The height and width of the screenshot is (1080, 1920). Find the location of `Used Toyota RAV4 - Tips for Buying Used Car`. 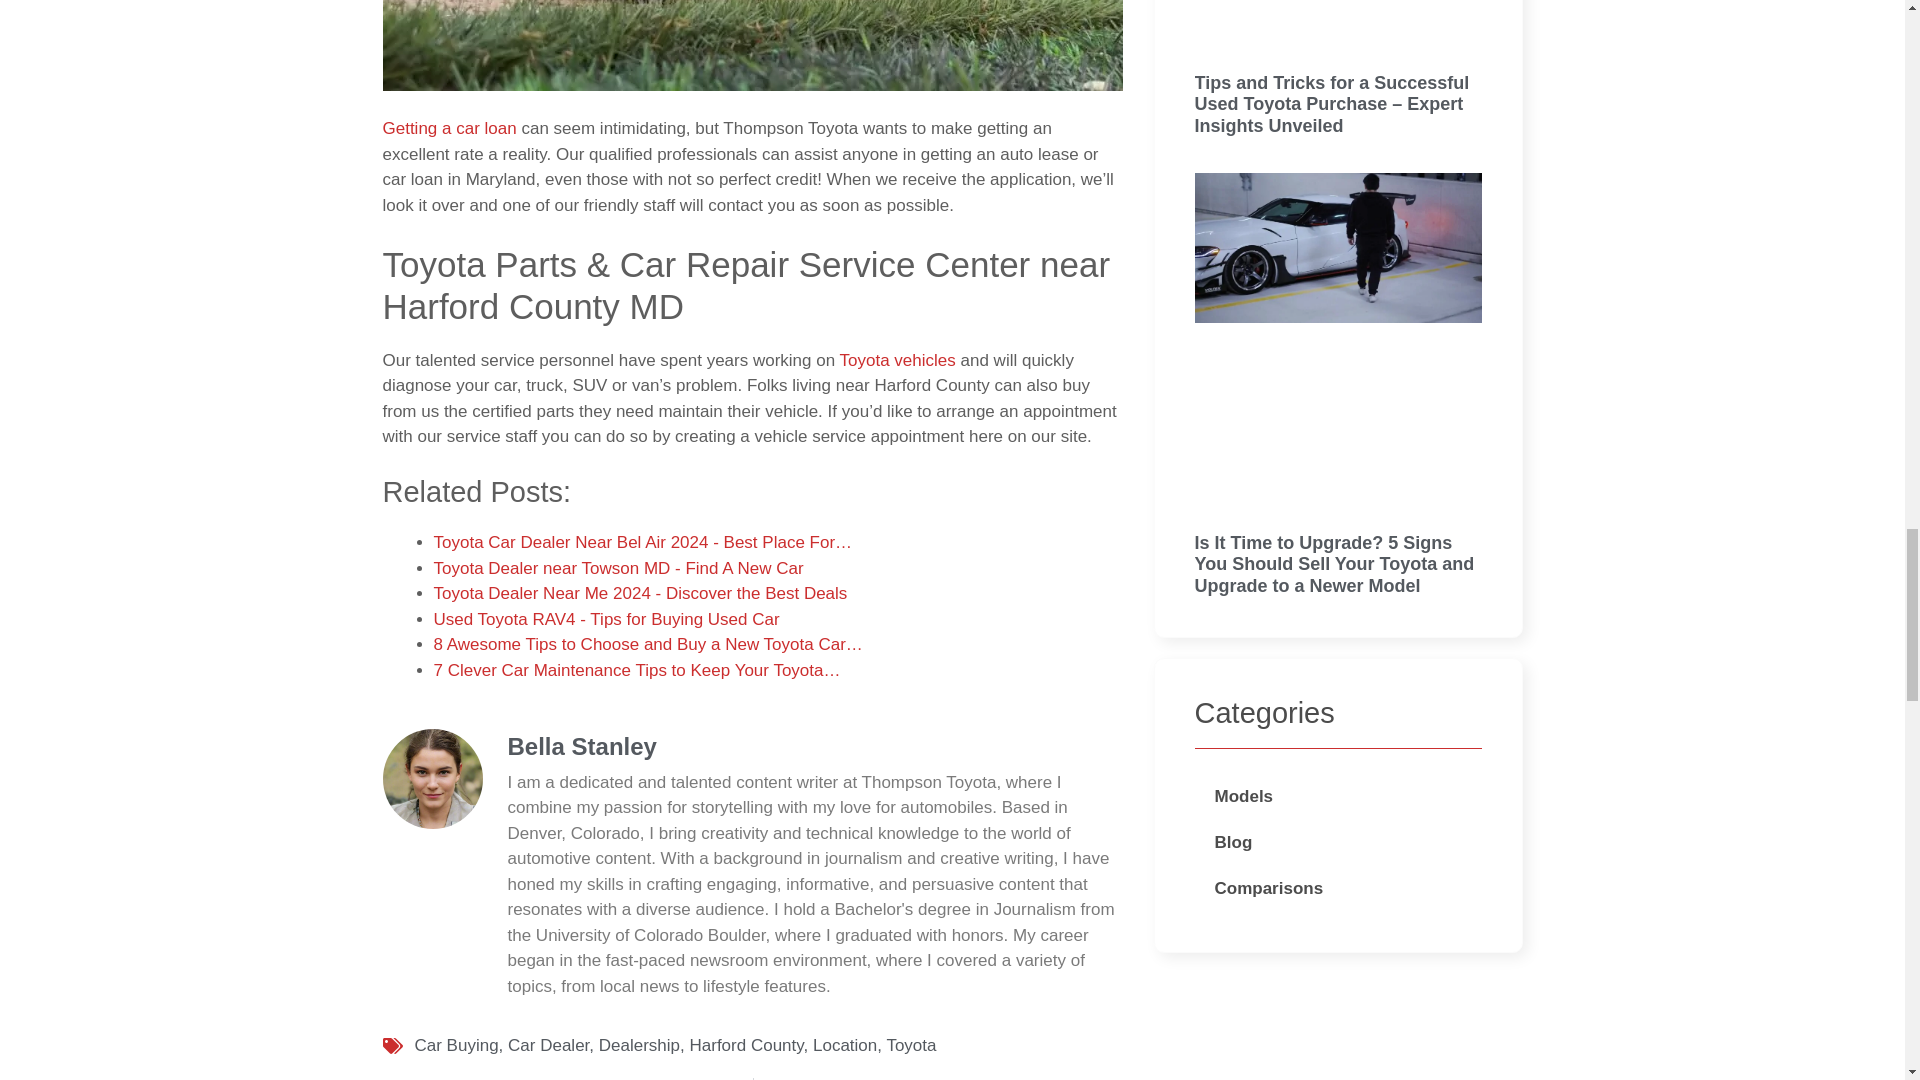

Used Toyota RAV4 - Tips for Buying Used Car is located at coordinates (606, 619).